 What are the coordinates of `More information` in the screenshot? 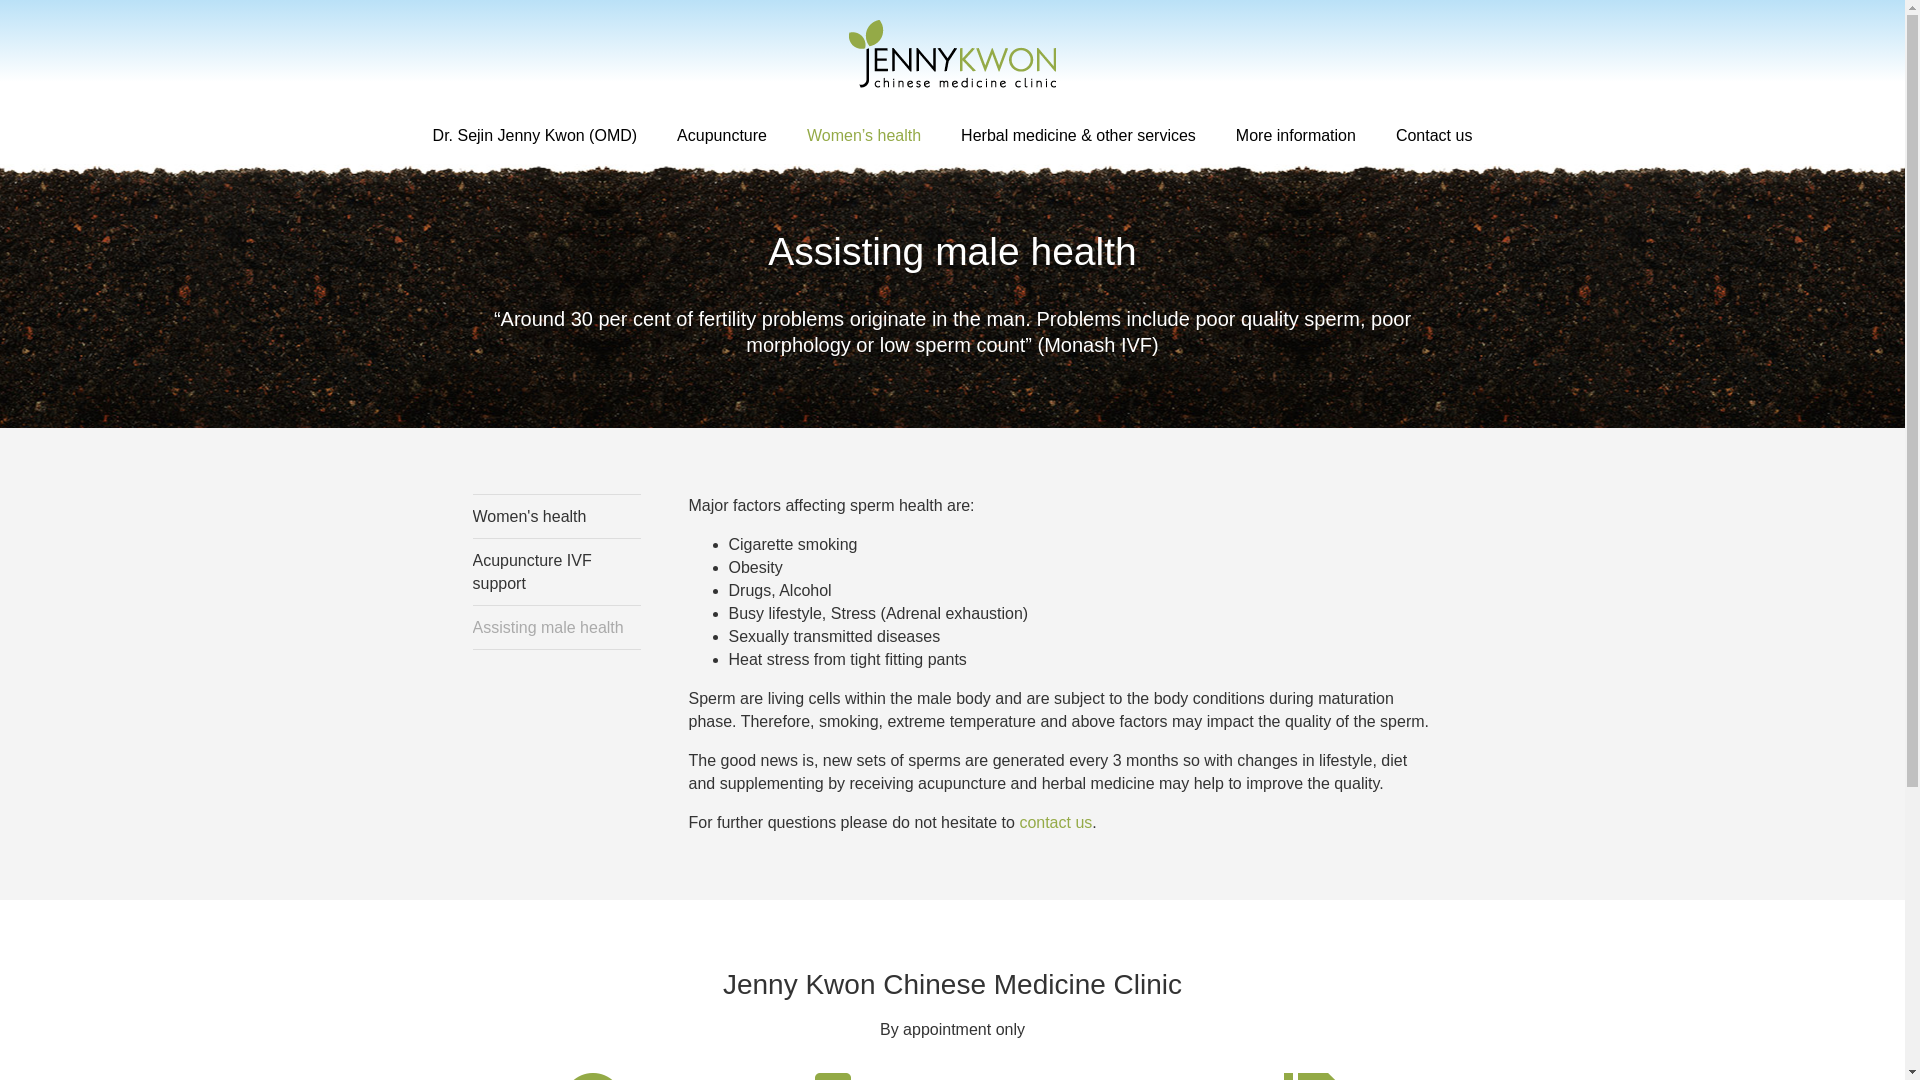 It's located at (1296, 136).